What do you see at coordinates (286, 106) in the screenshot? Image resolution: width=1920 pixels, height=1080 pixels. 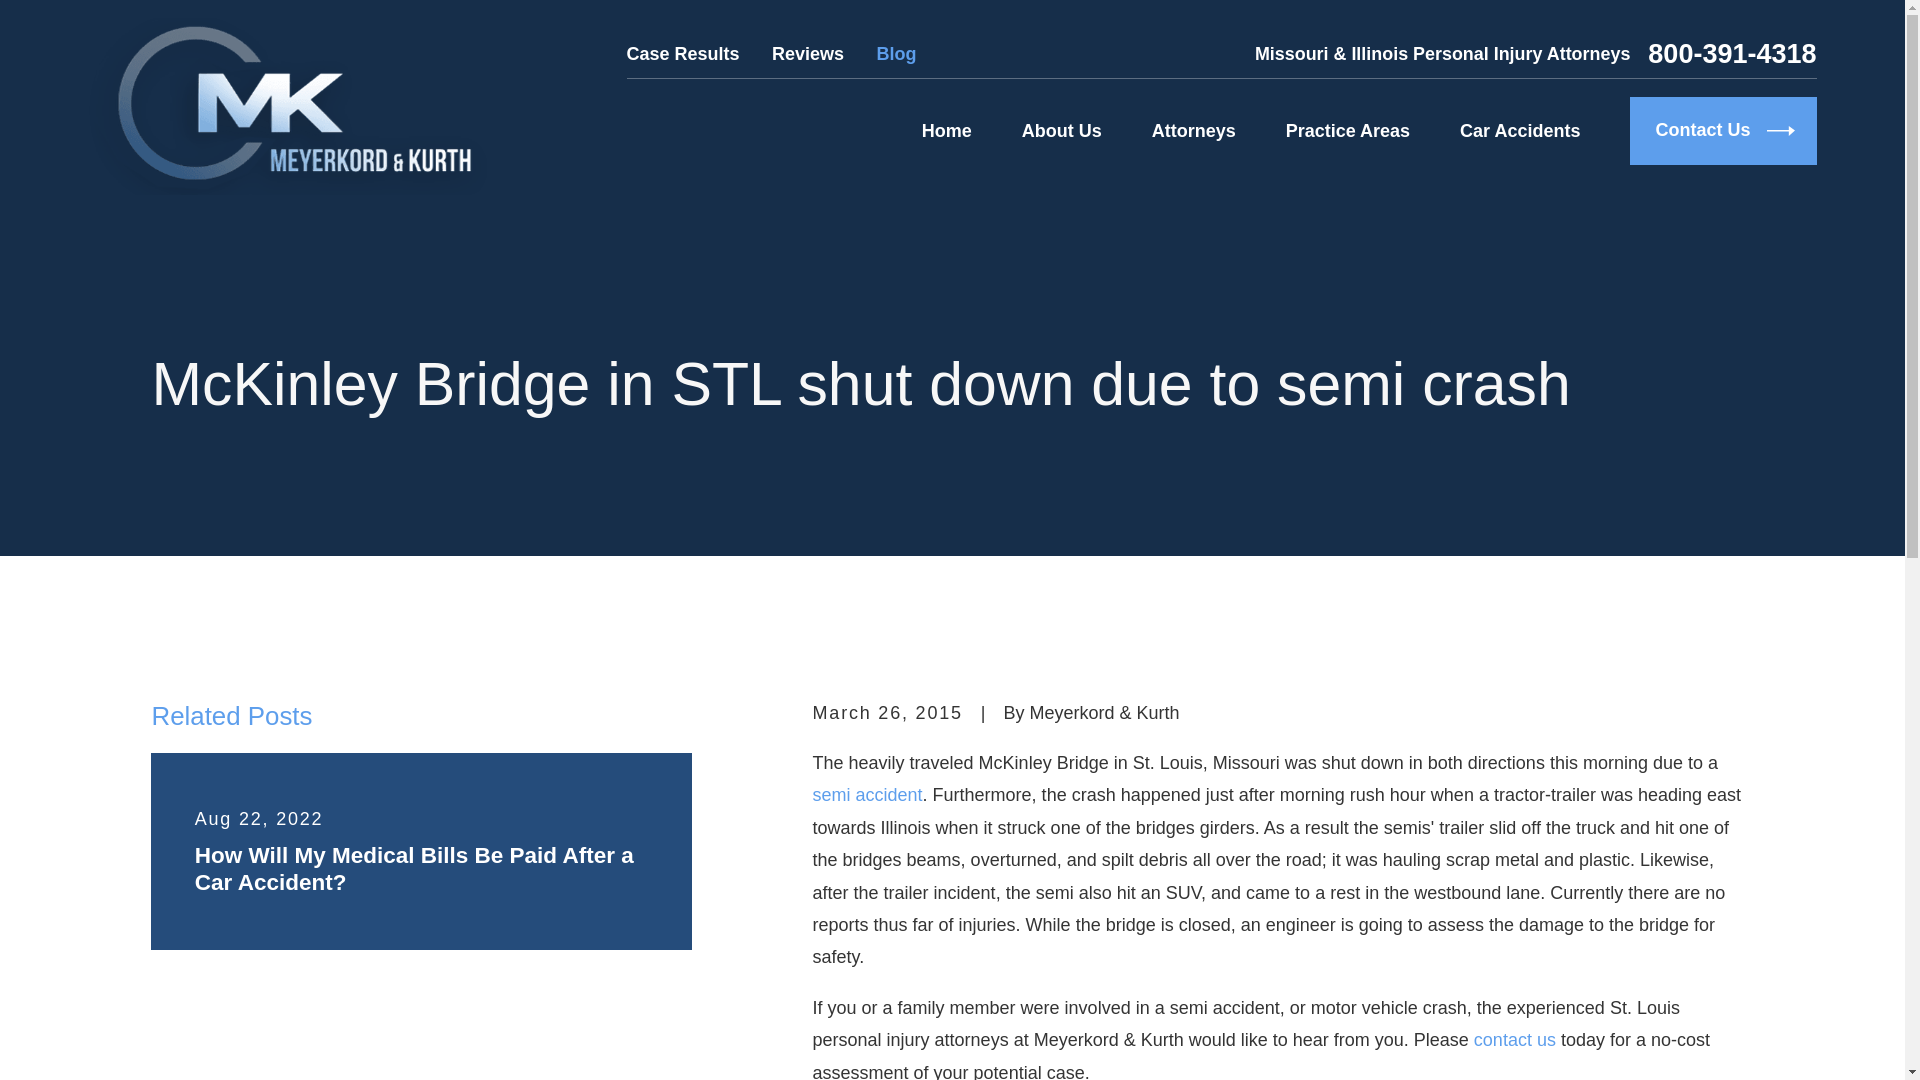 I see `Home` at bounding box center [286, 106].